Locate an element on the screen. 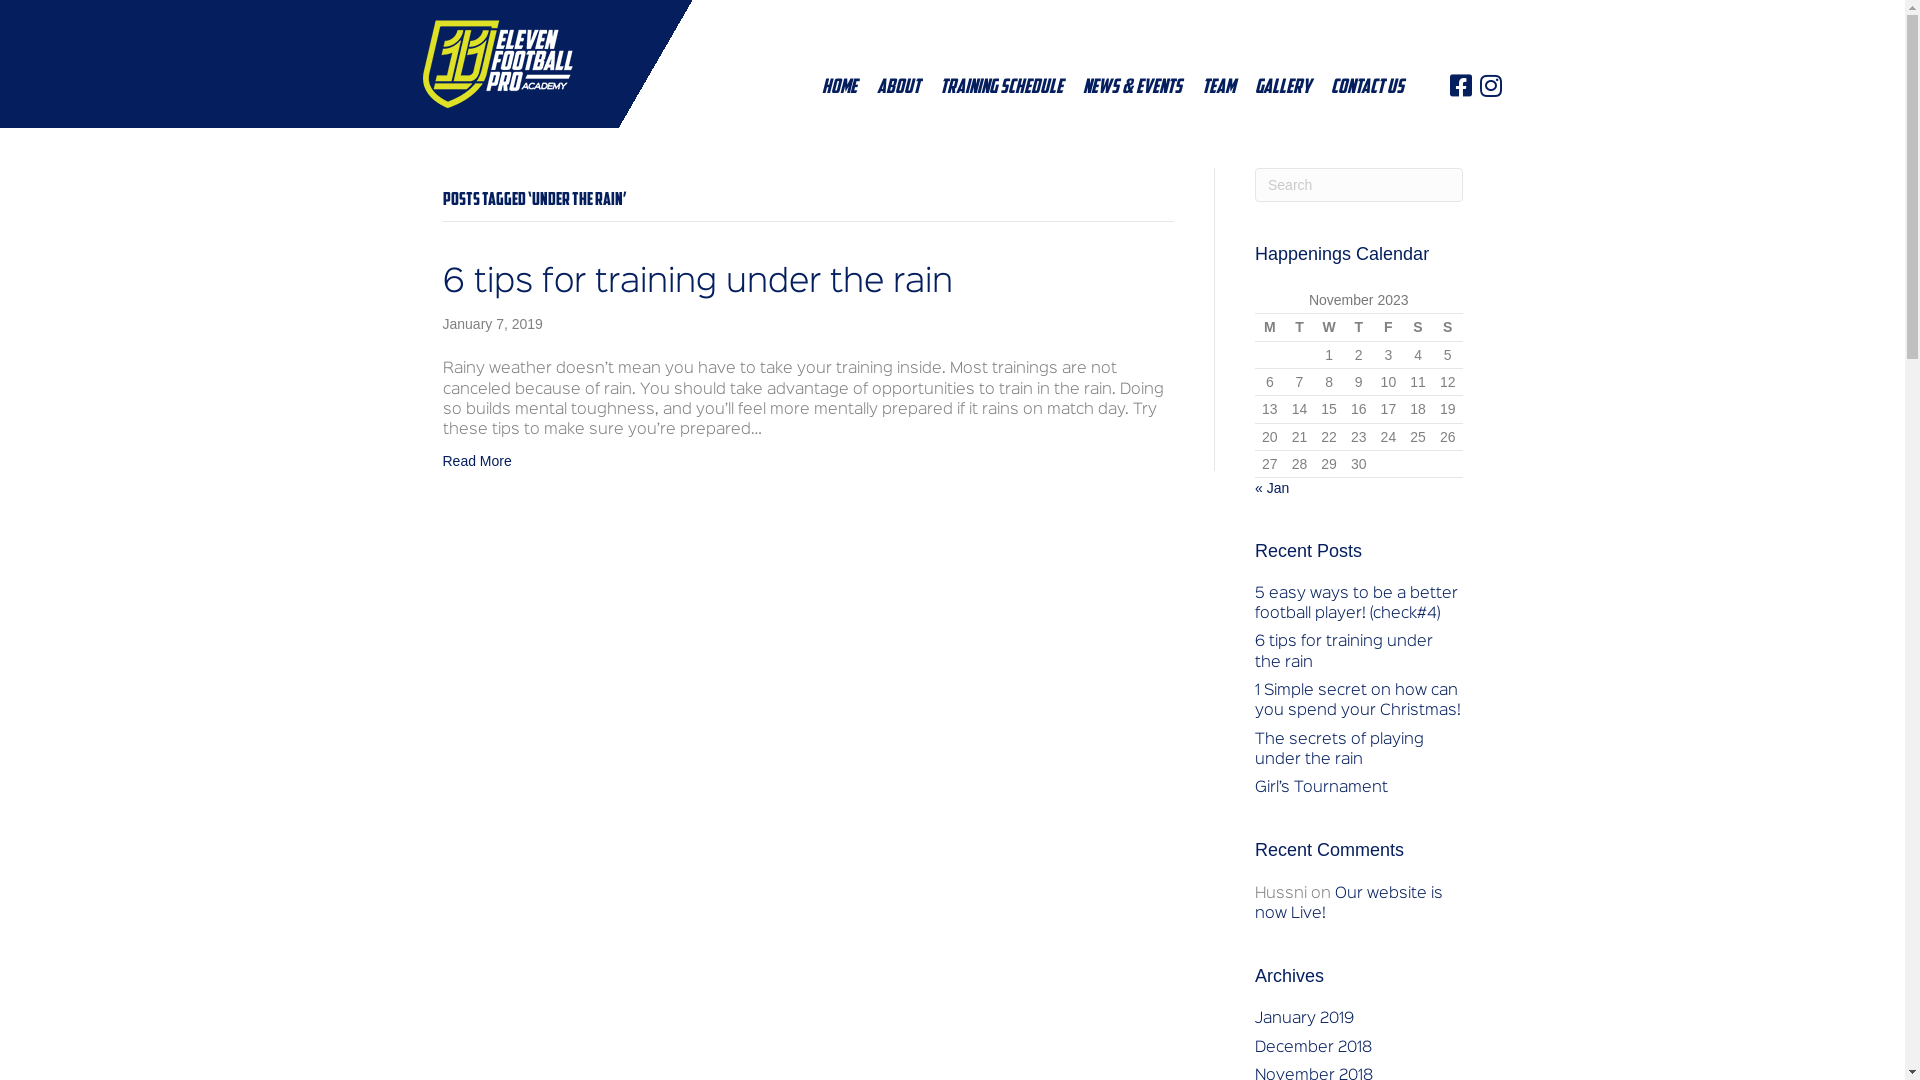 The height and width of the screenshot is (1080, 1920). Asset-3 is located at coordinates (497, 64).